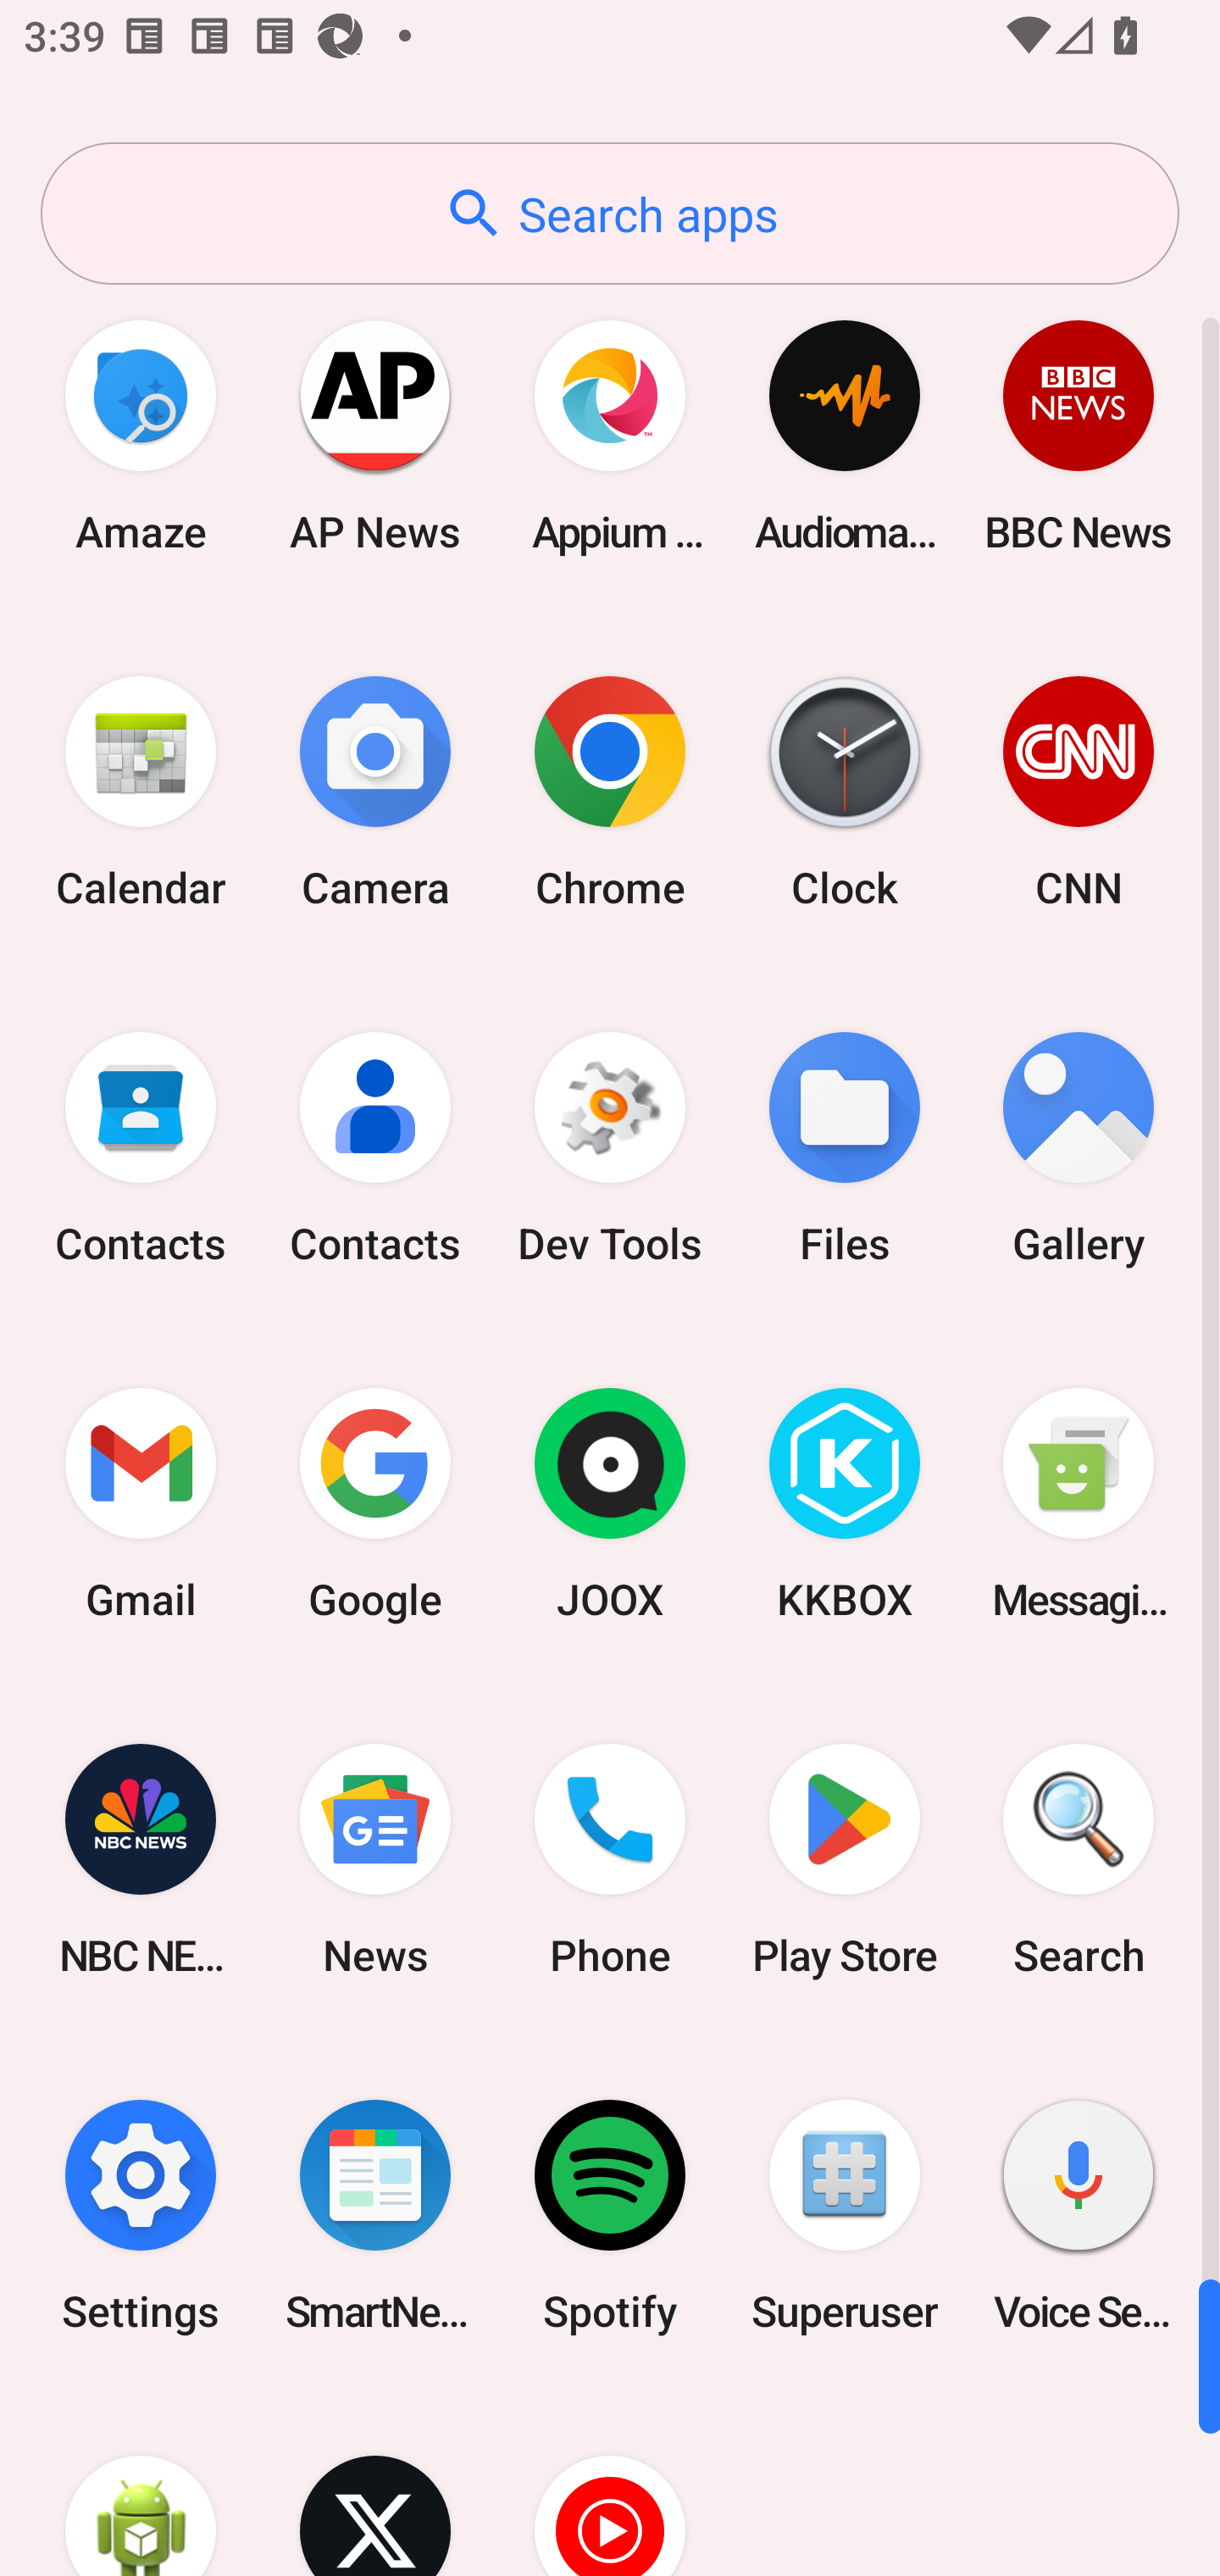 This screenshot has height=2576, width=1220. I want to click on CNN, so click(1079, 791).